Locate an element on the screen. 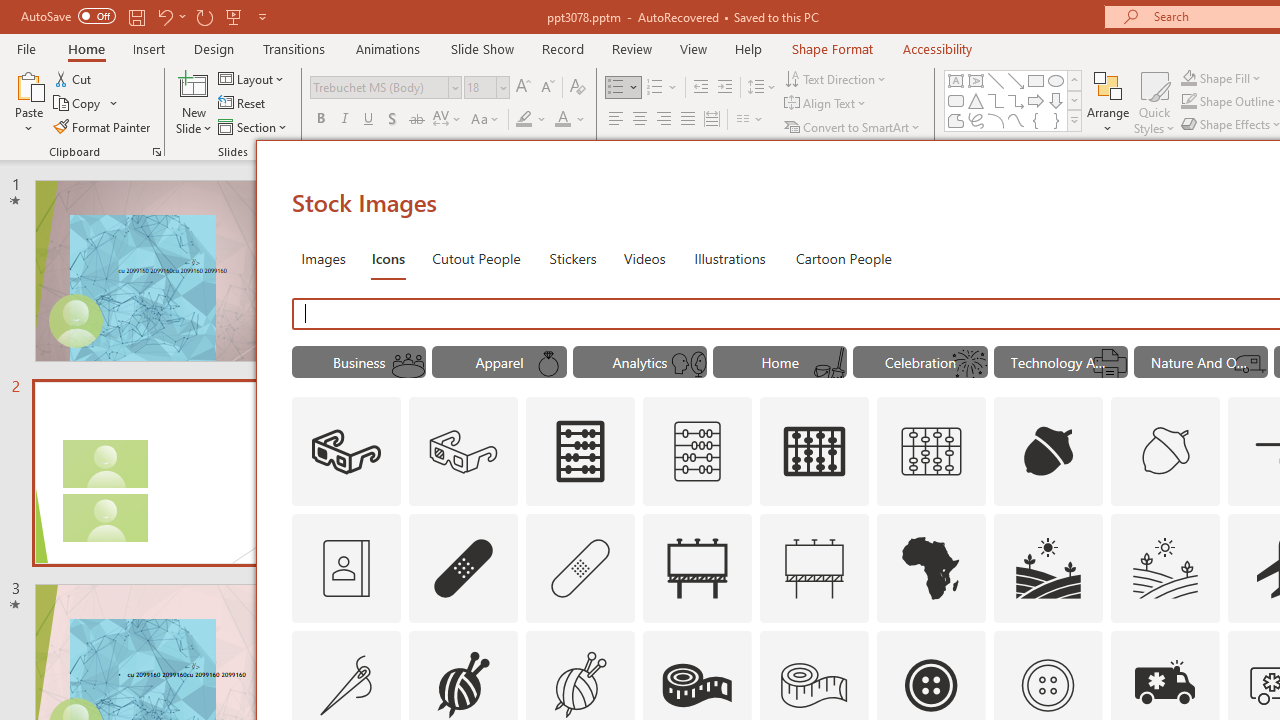 This screenshot has width=1280, height=720. Format Painter is located at coordinates (103, 126).